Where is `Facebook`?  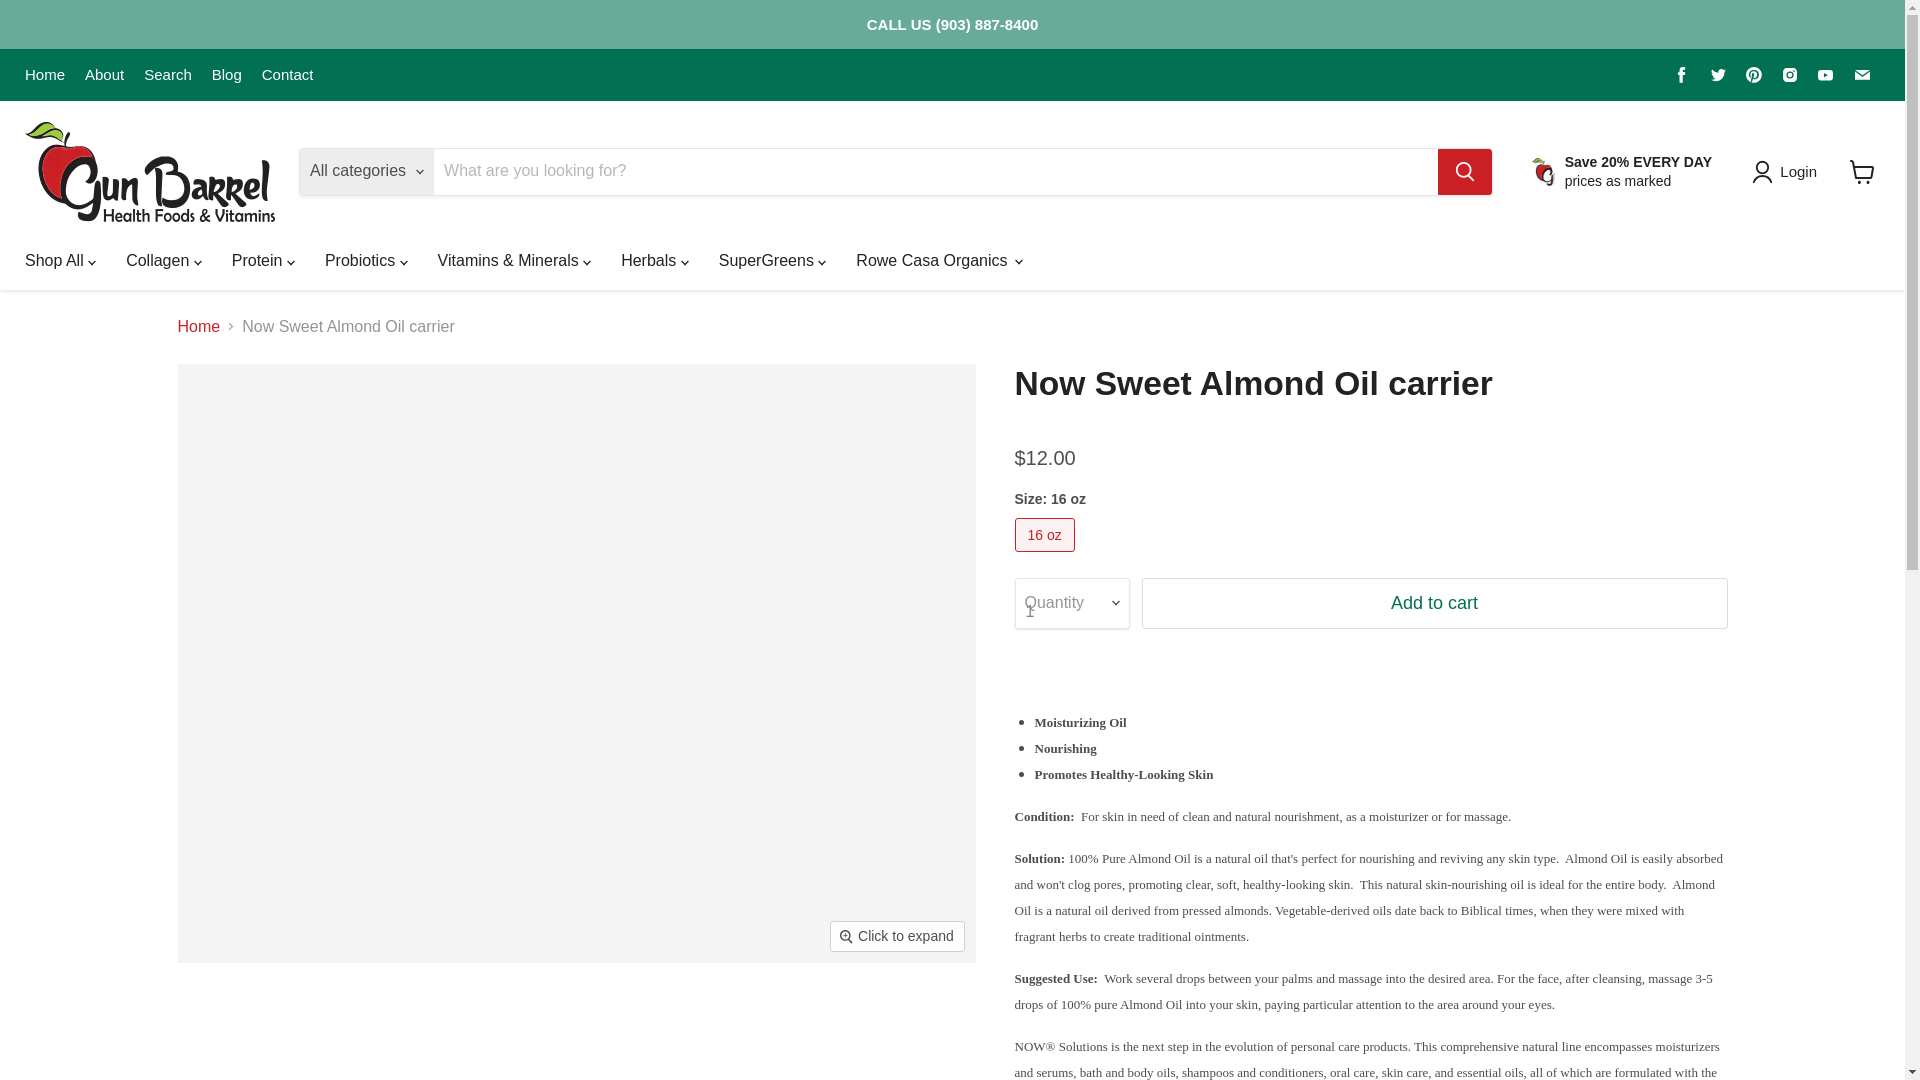
Facebook is located at coordinates (1682, 74).